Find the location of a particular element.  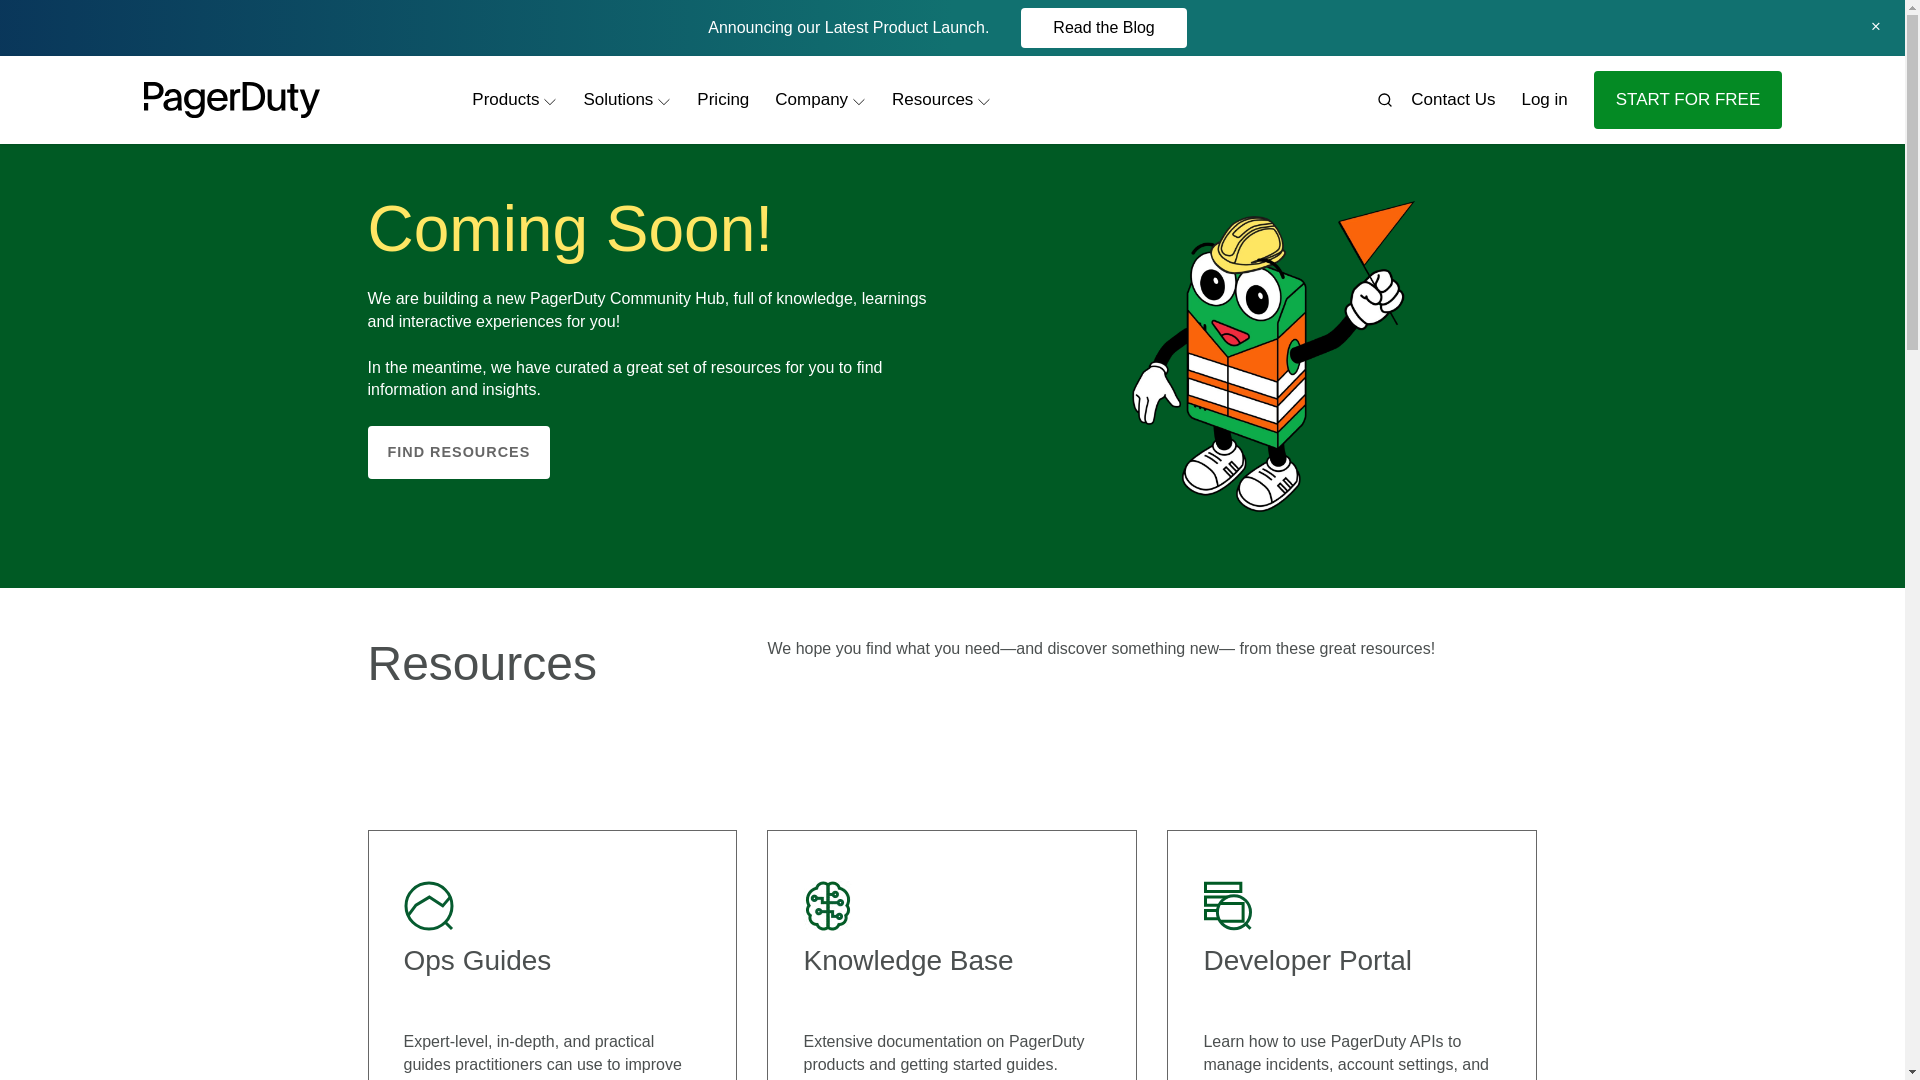

START FOR FREE is located at coordinates (820, 99).